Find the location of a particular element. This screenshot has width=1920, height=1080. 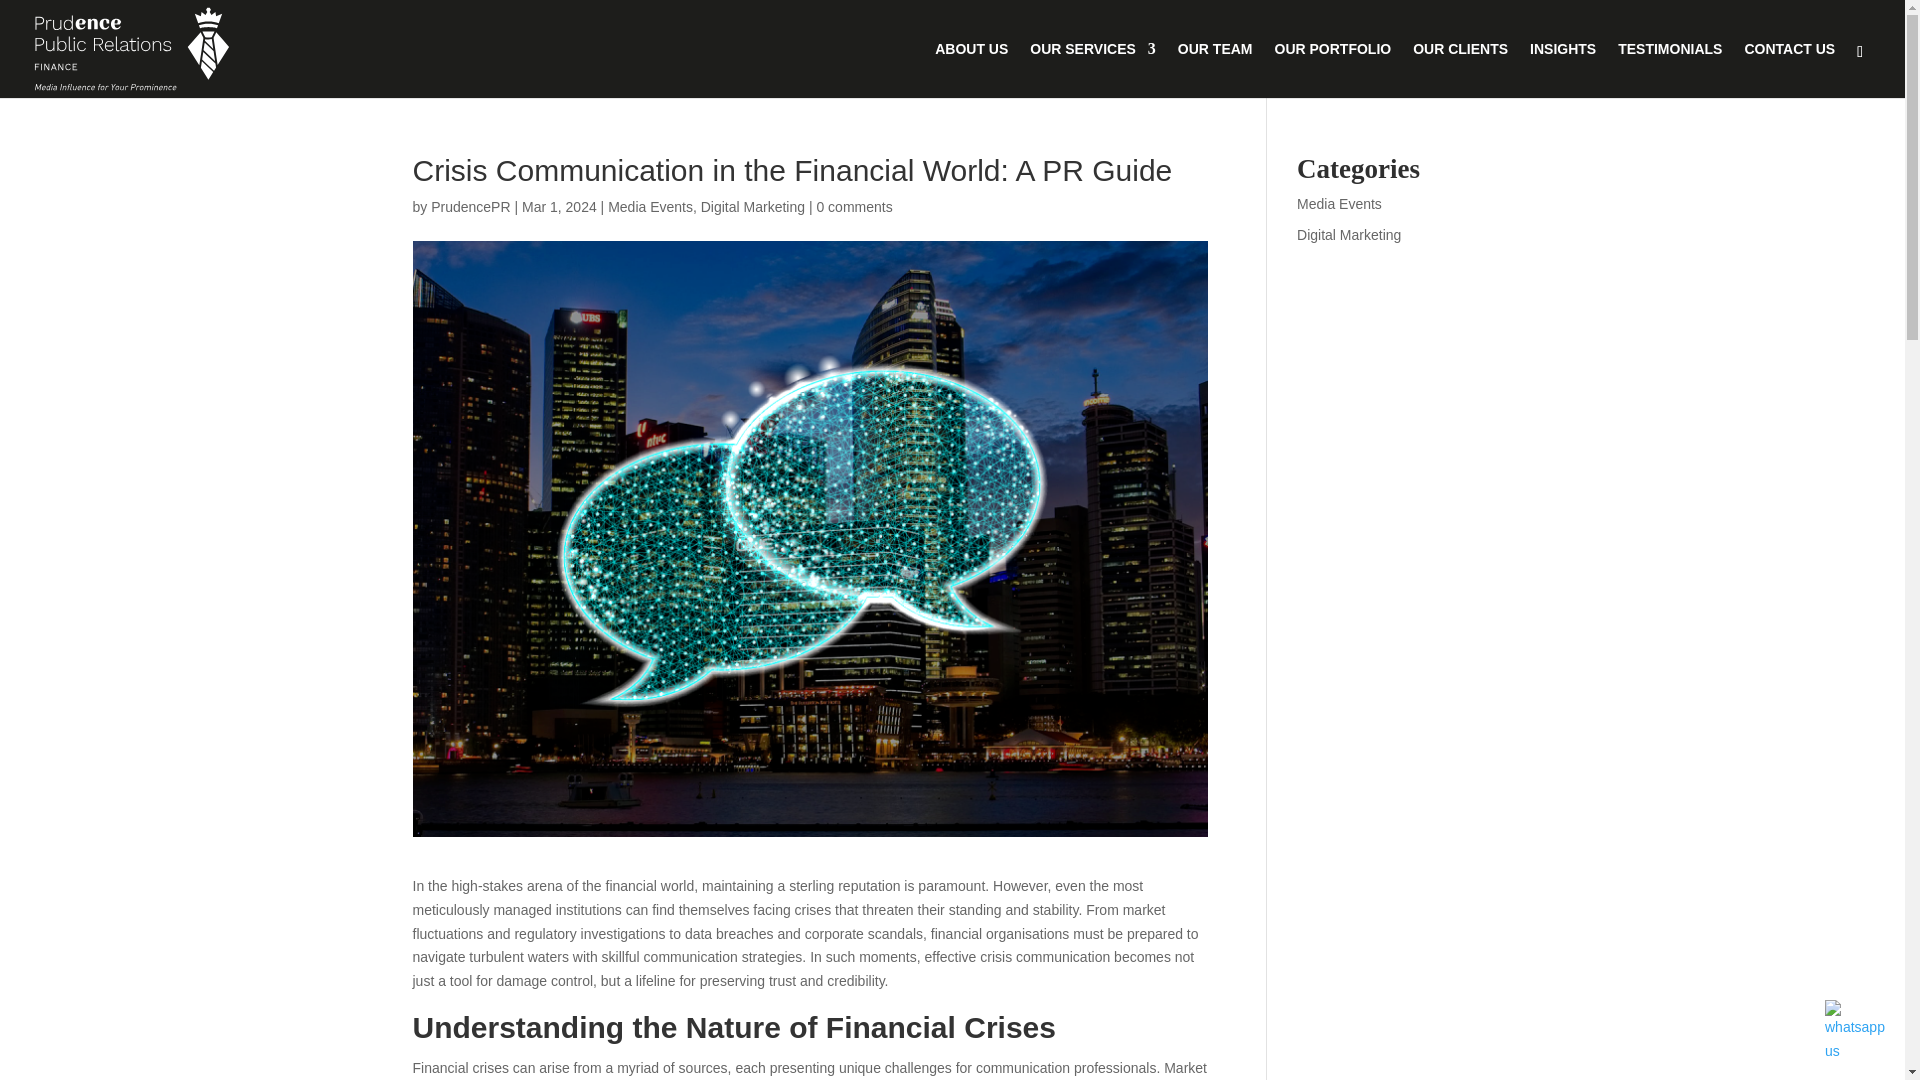

Media Events is located at coordinates (650, 206).